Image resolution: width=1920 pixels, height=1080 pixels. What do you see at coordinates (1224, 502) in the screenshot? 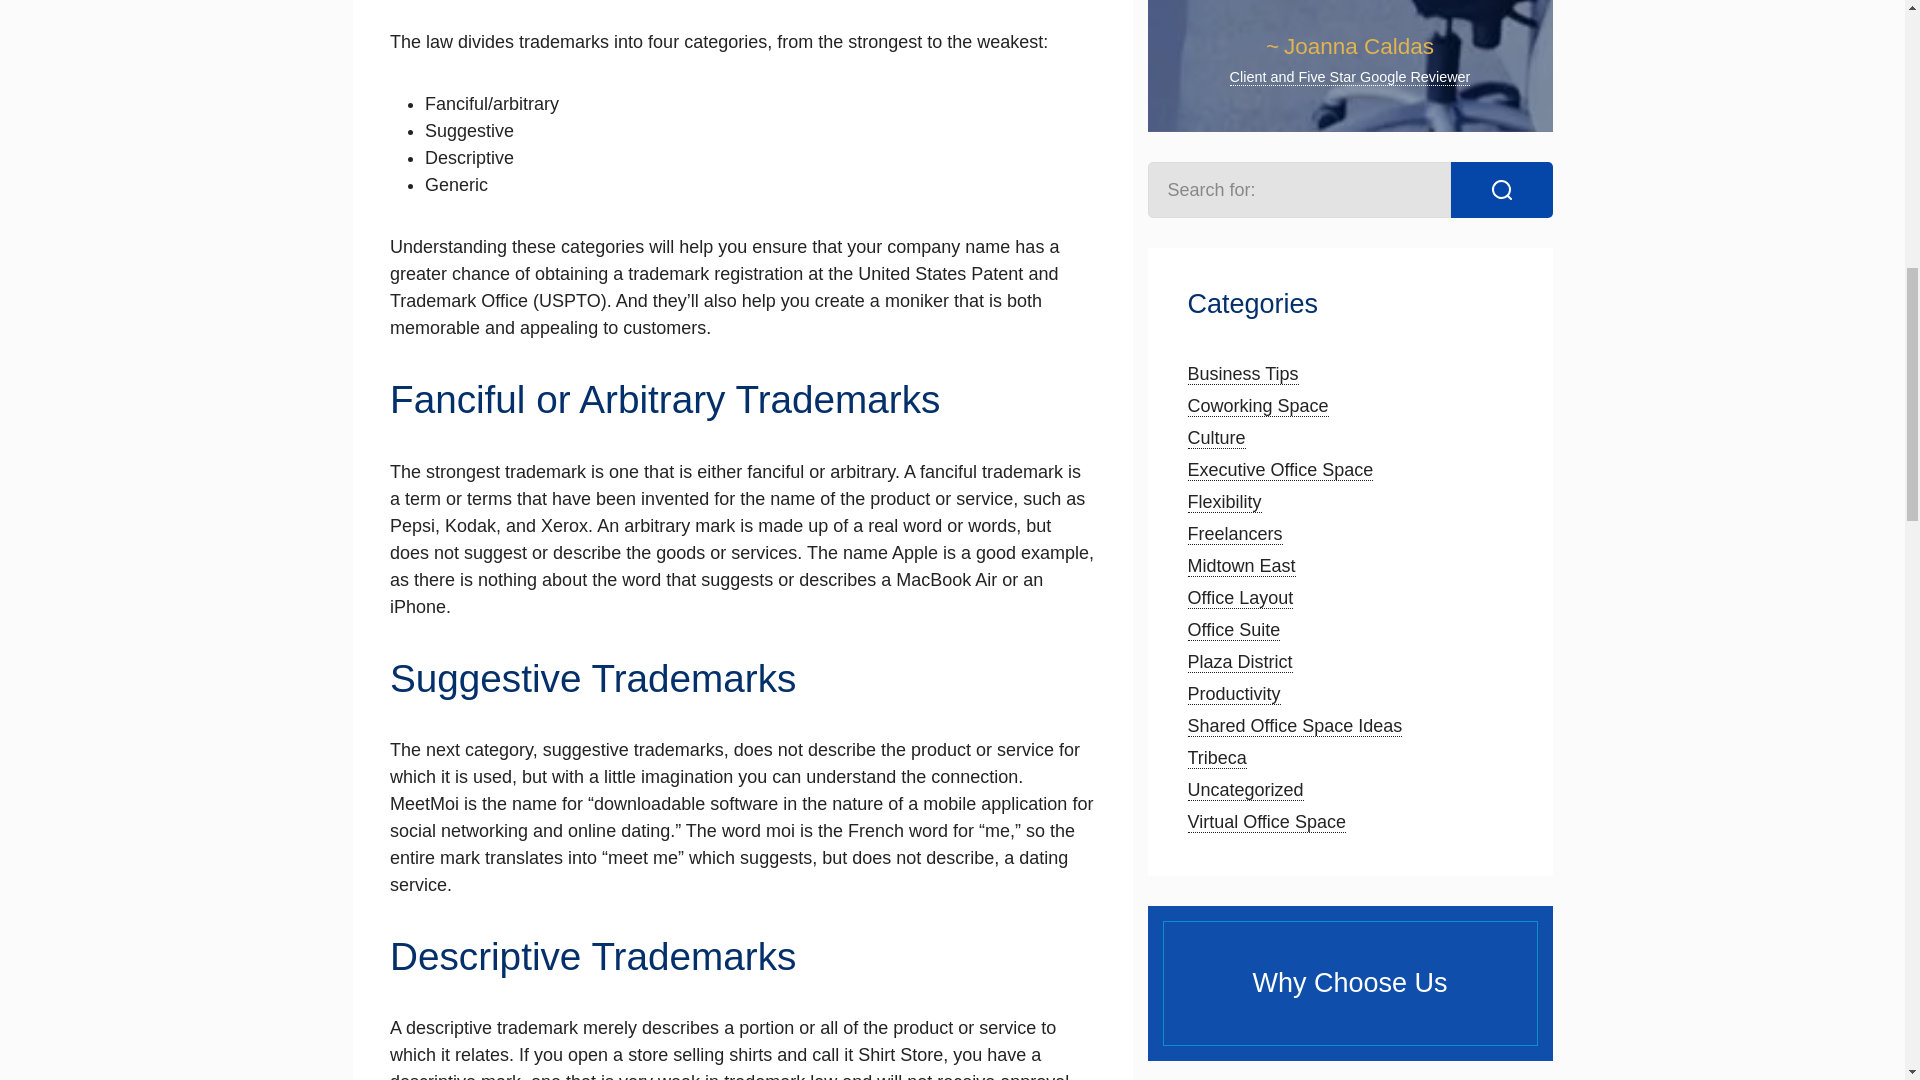
I see `Flexibility` at bounding box center [1224, 502].